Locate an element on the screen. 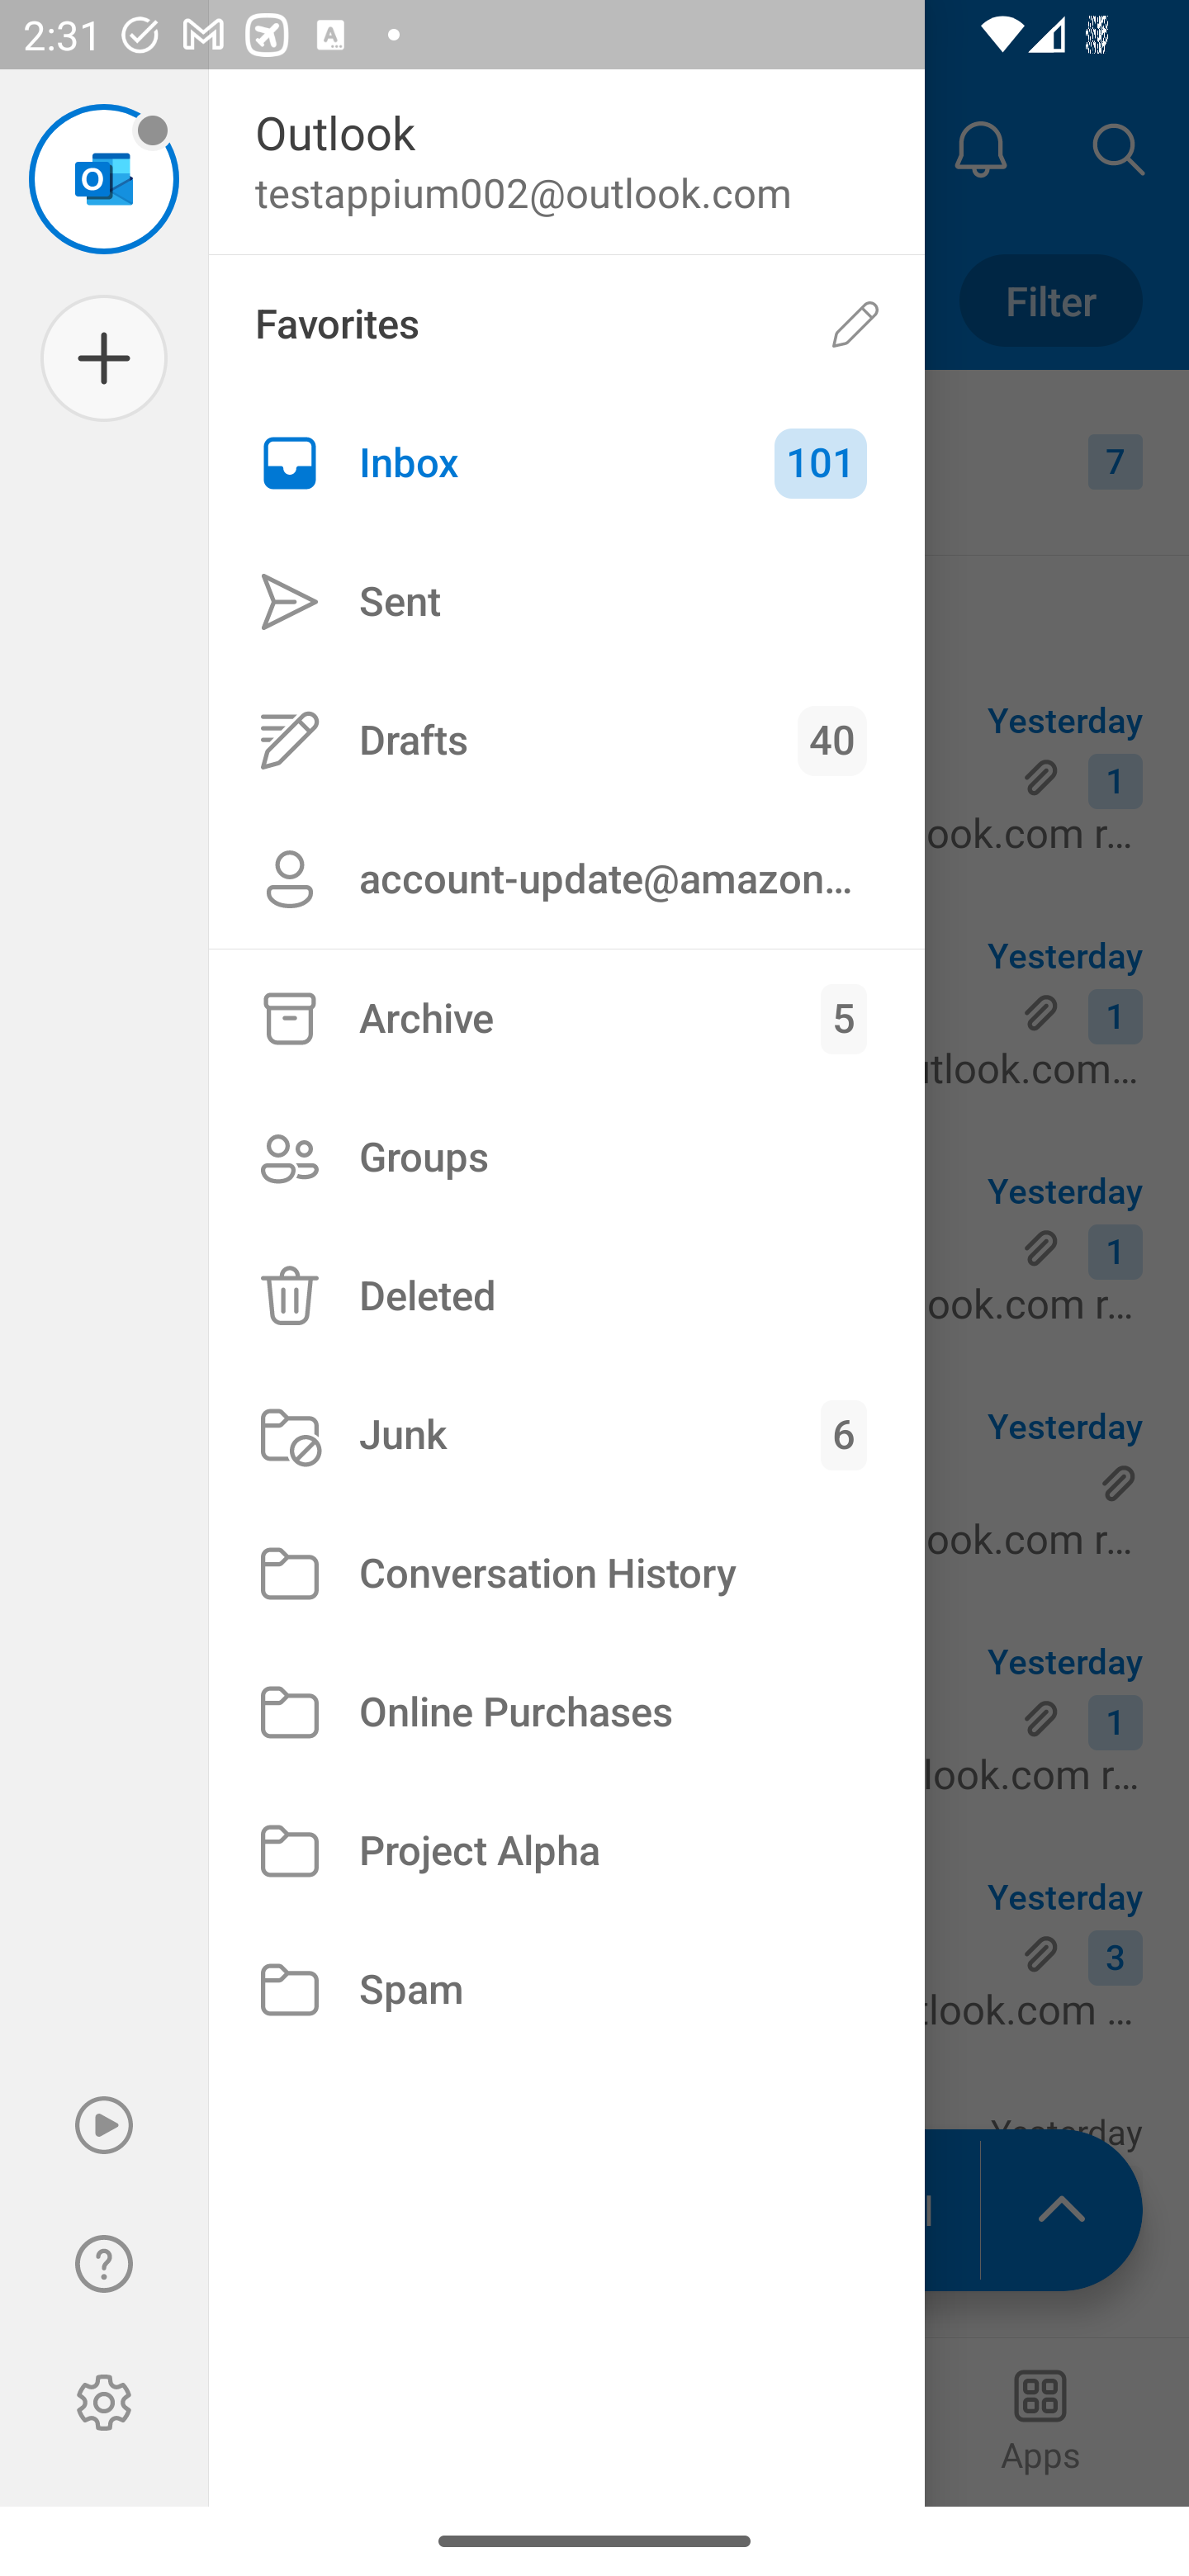 The image size is (1189, 2576). Play My Emails is located at coordinates (104, 2125).